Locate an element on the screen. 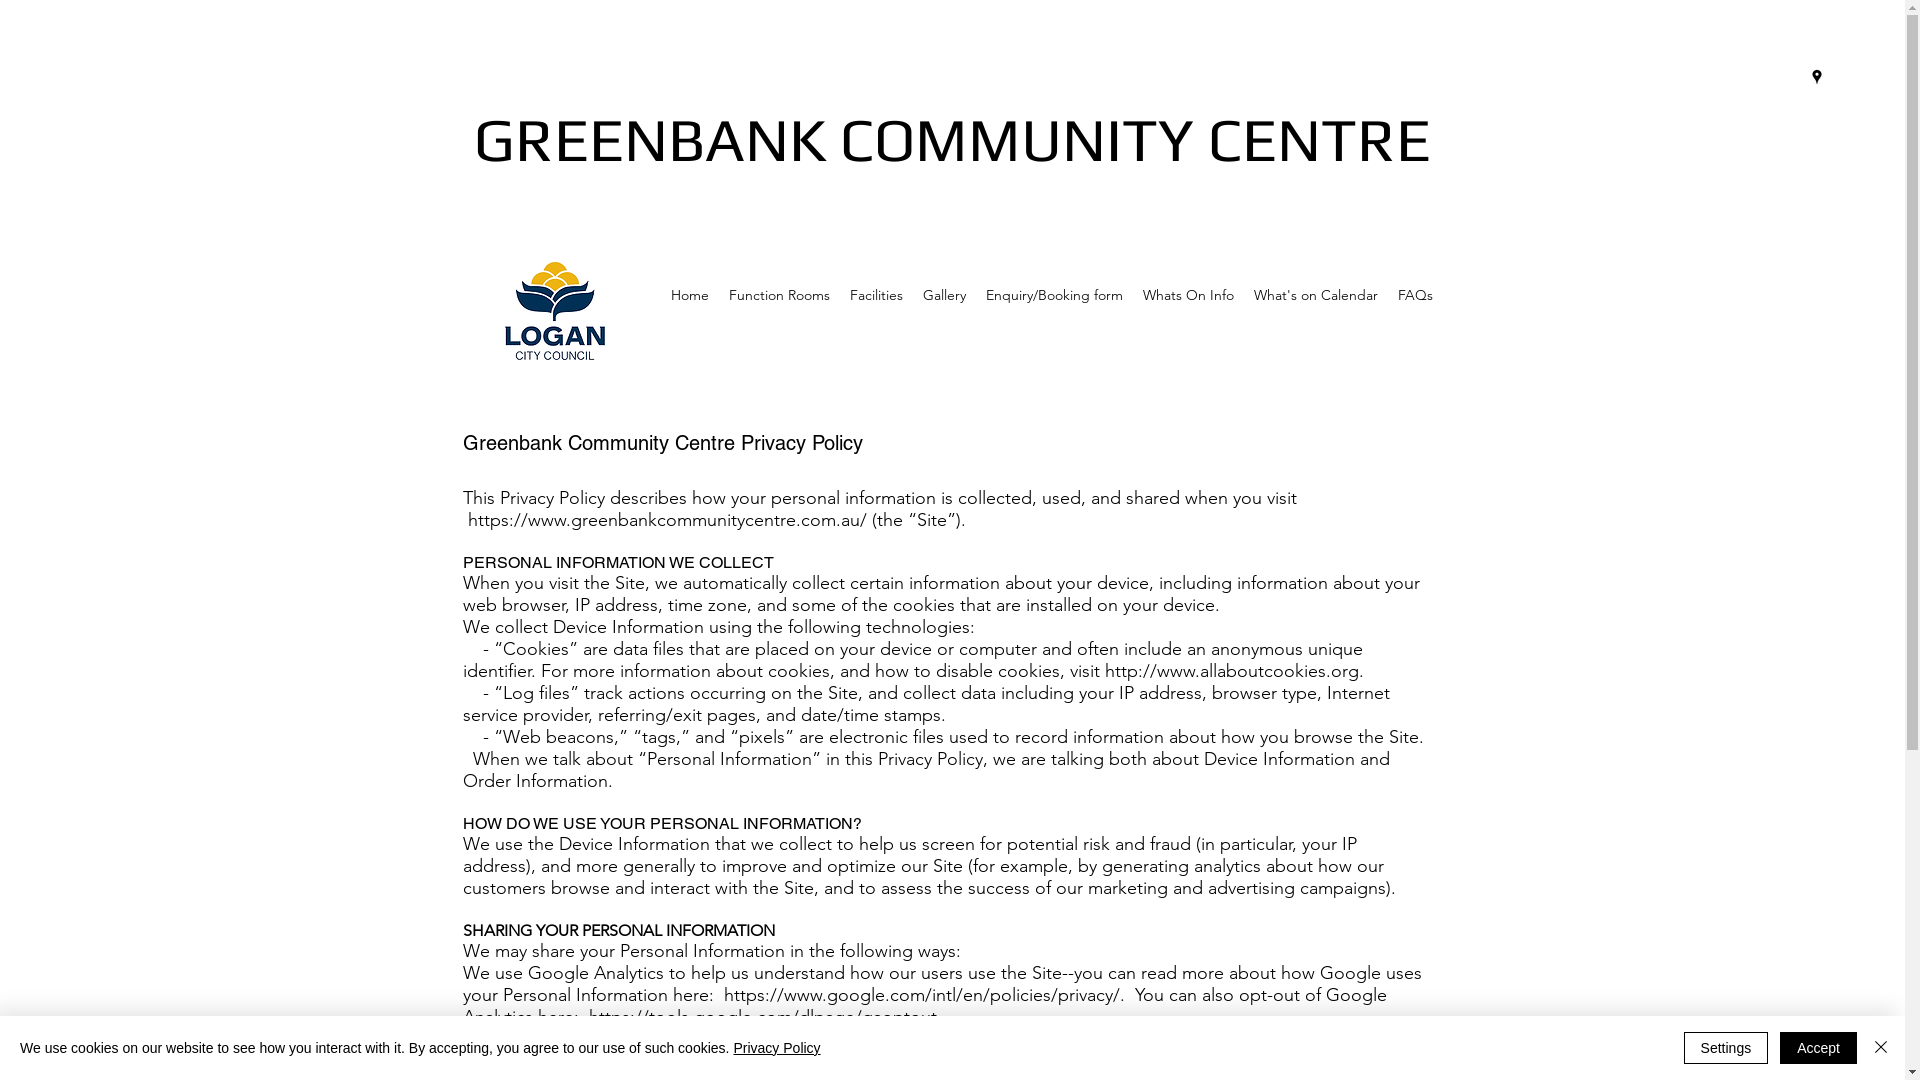  Enquiry/Booking form is located at coordinates (1054, 295).